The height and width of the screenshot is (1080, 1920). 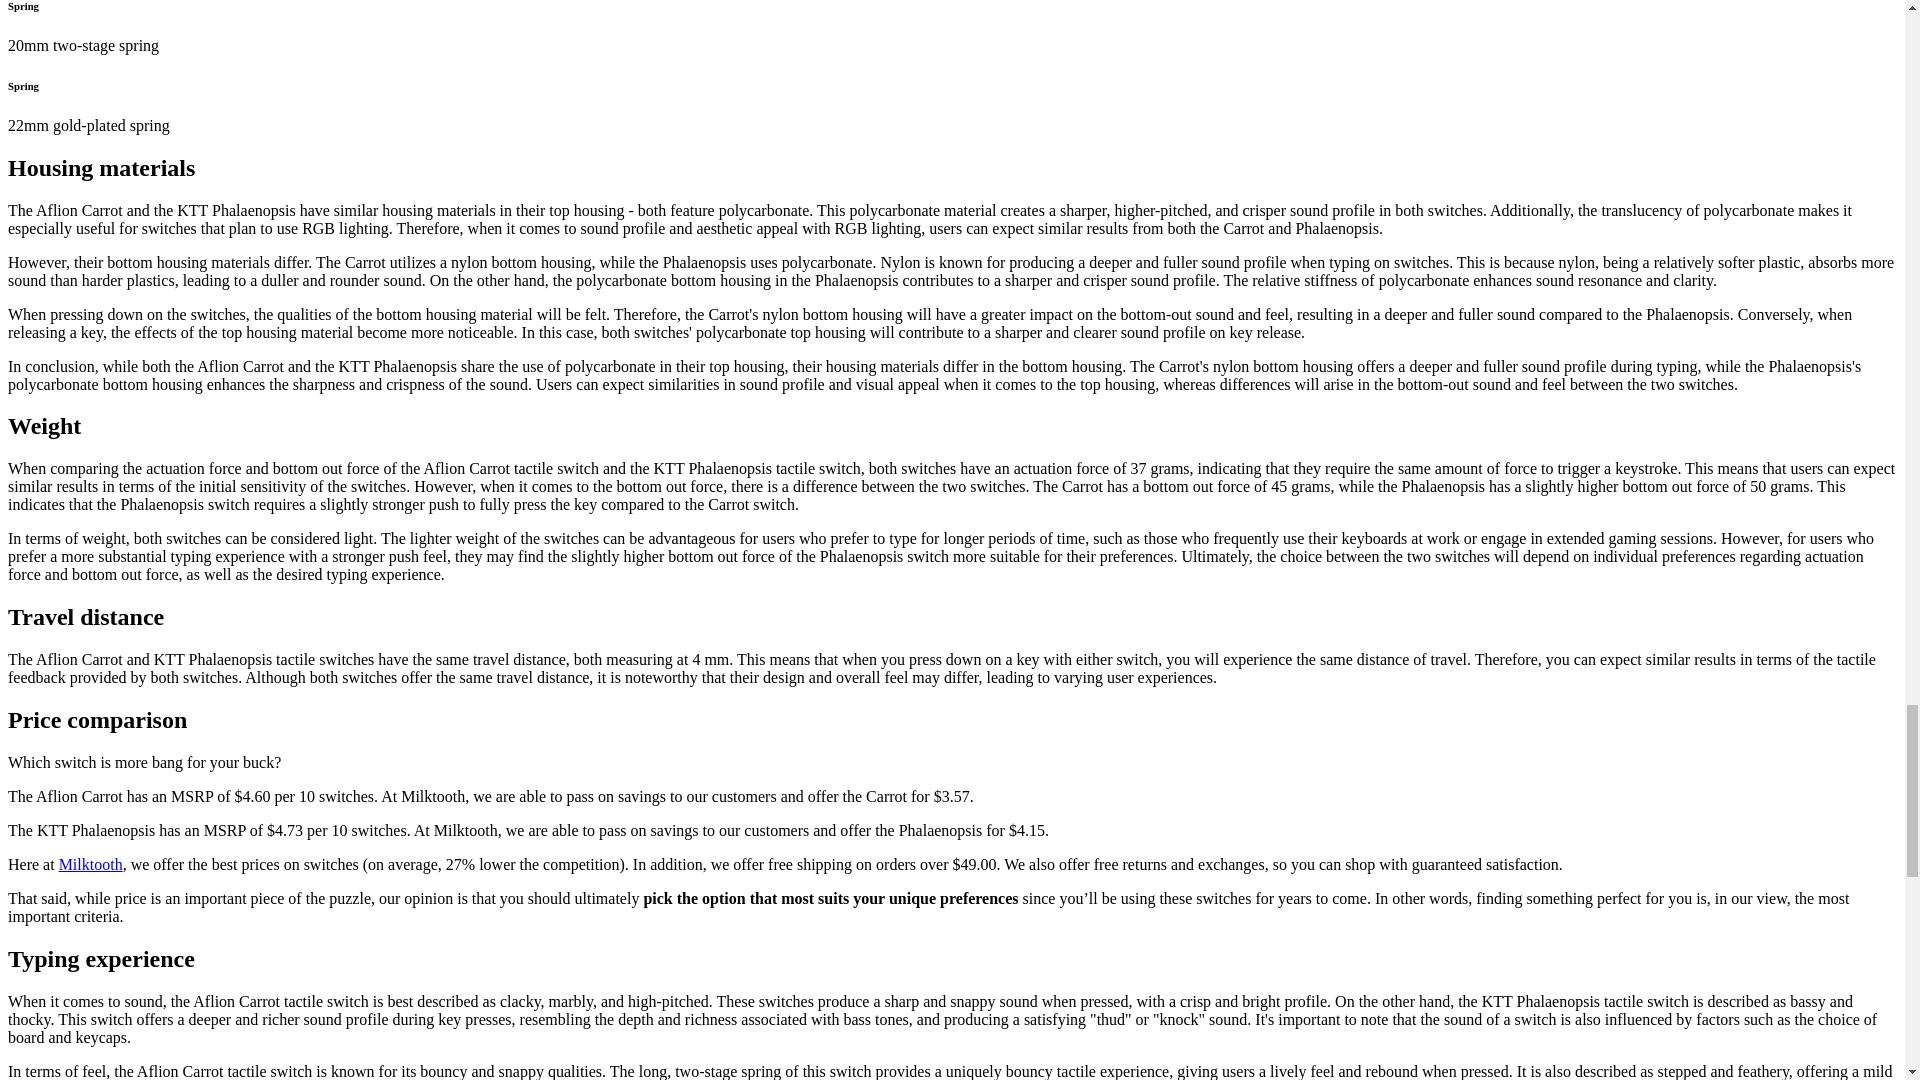 I want to click on Milktooth, so click(x=90, y=864).